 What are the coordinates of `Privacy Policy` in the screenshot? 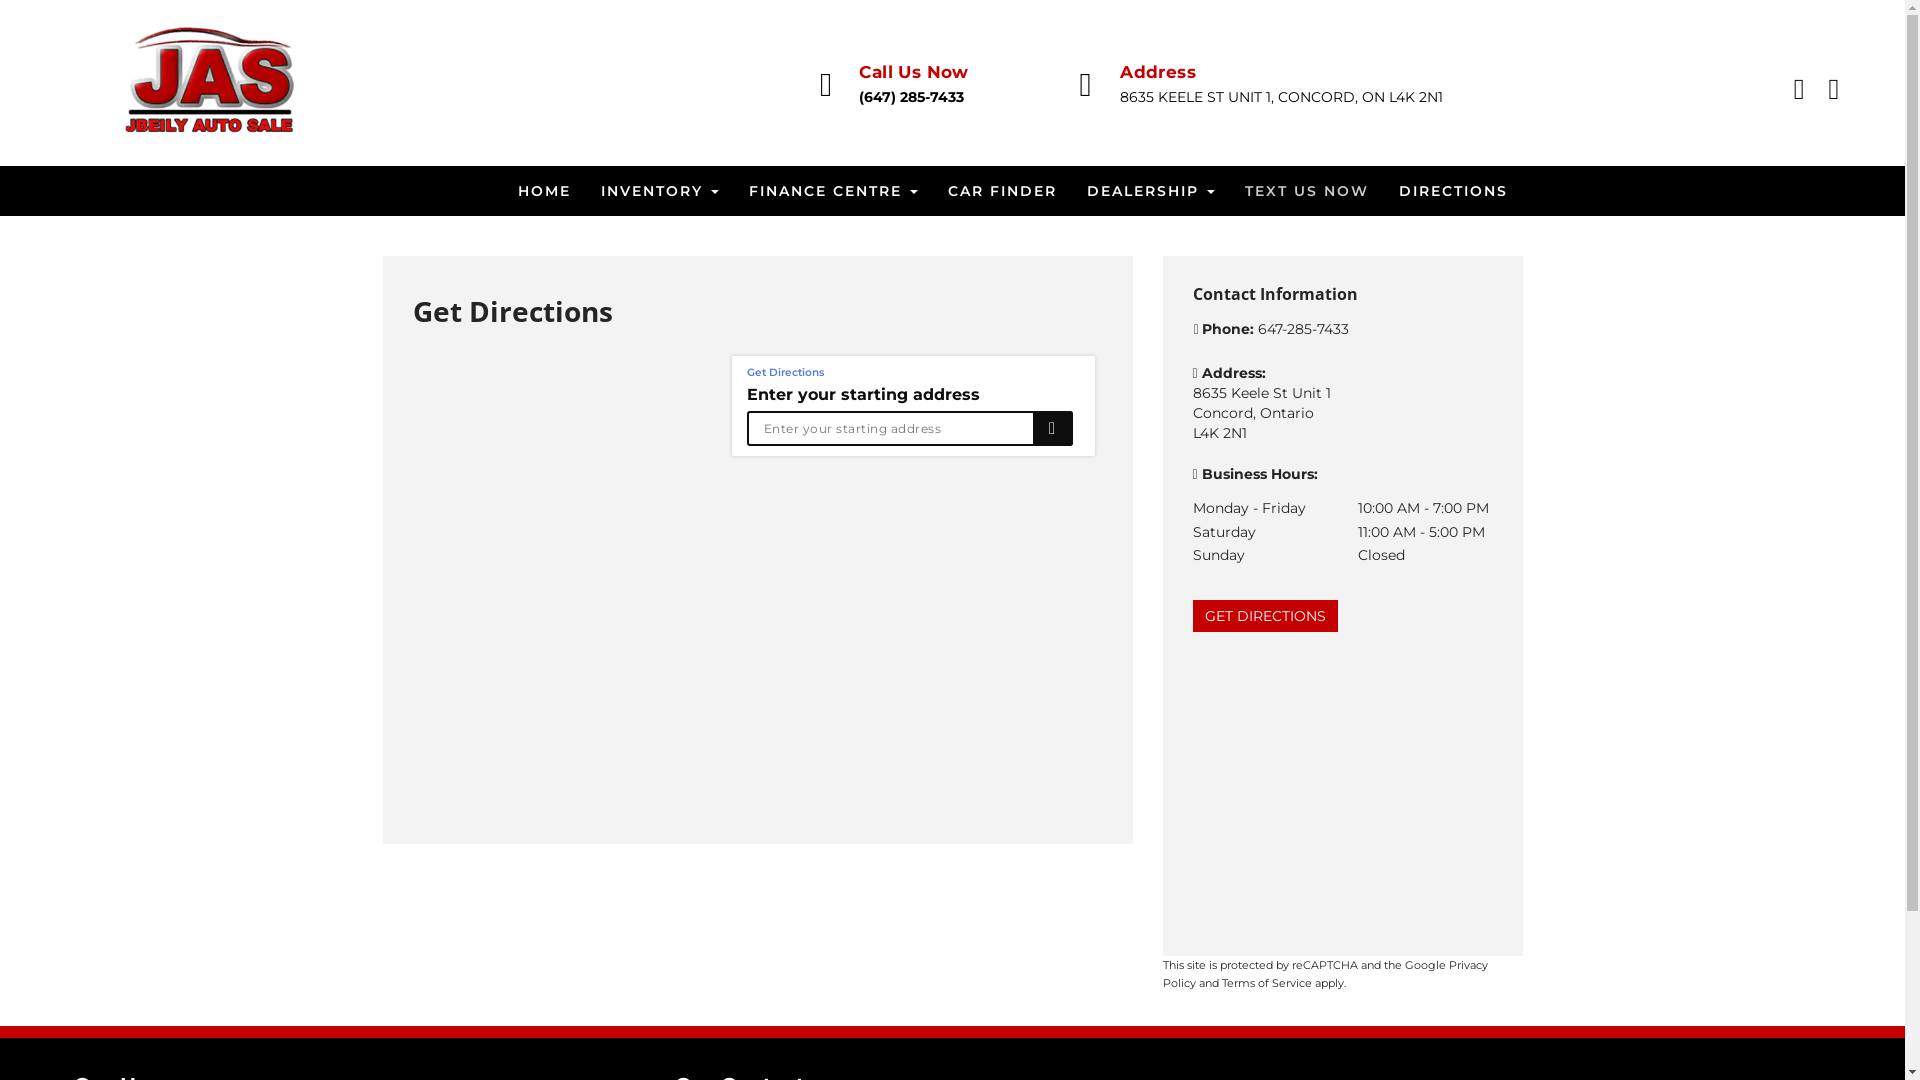 It's located at (1324, 974).